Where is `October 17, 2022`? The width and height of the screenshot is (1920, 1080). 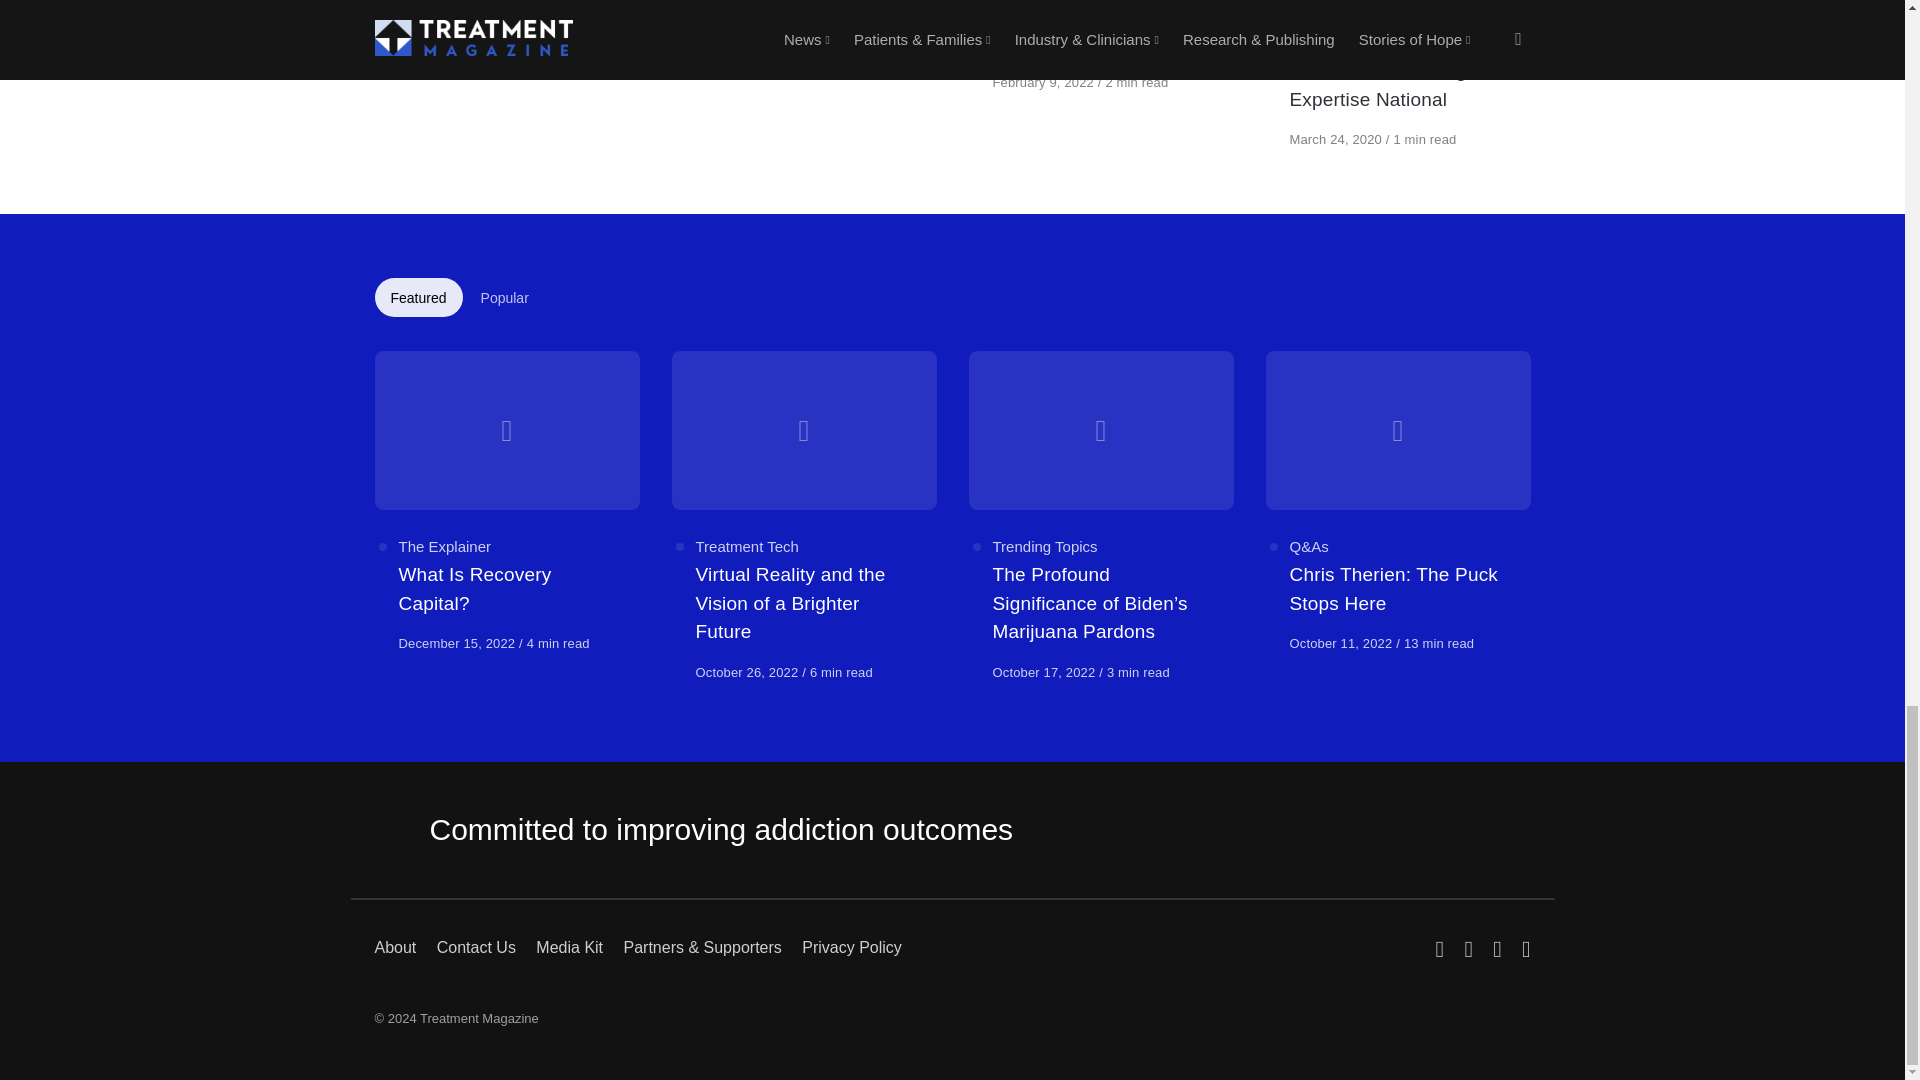 October 17, 2022 is located at coordinates (1045, 672).